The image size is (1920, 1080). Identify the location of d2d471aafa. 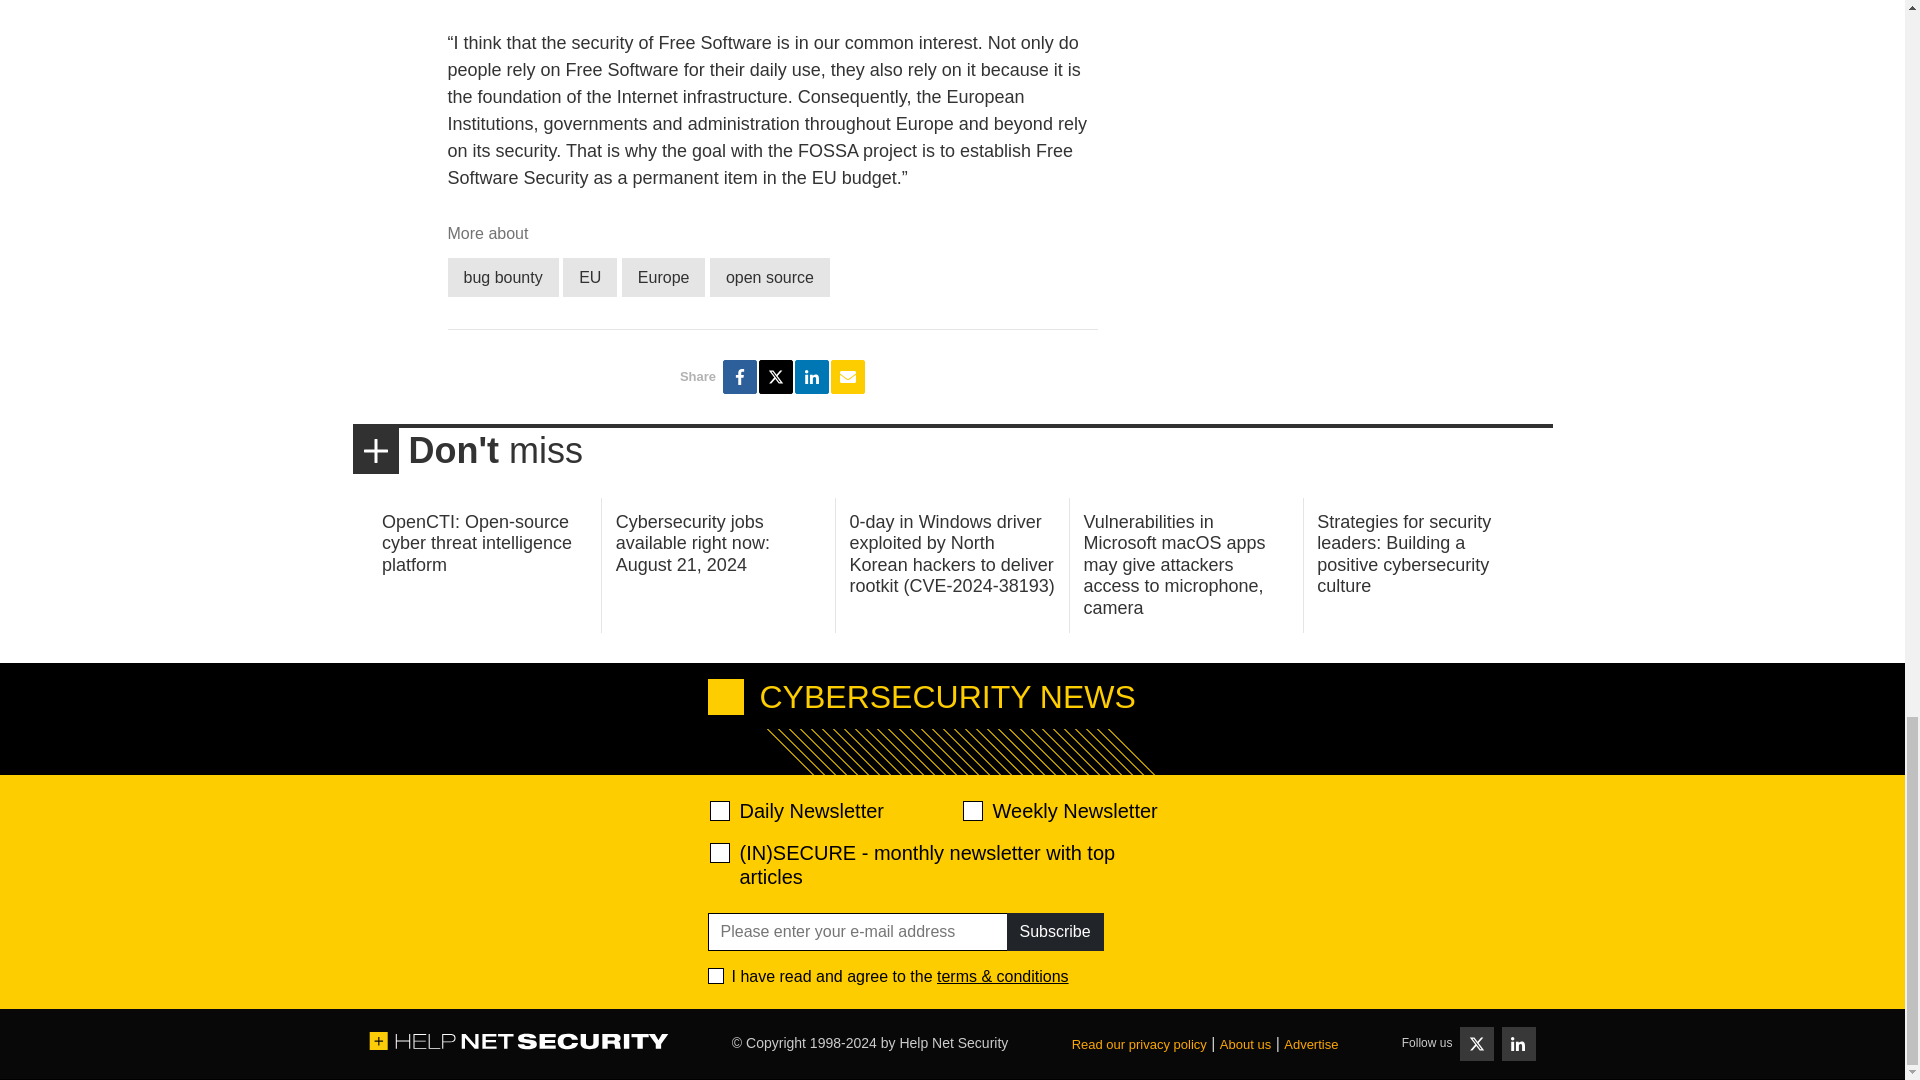
(971, 810).